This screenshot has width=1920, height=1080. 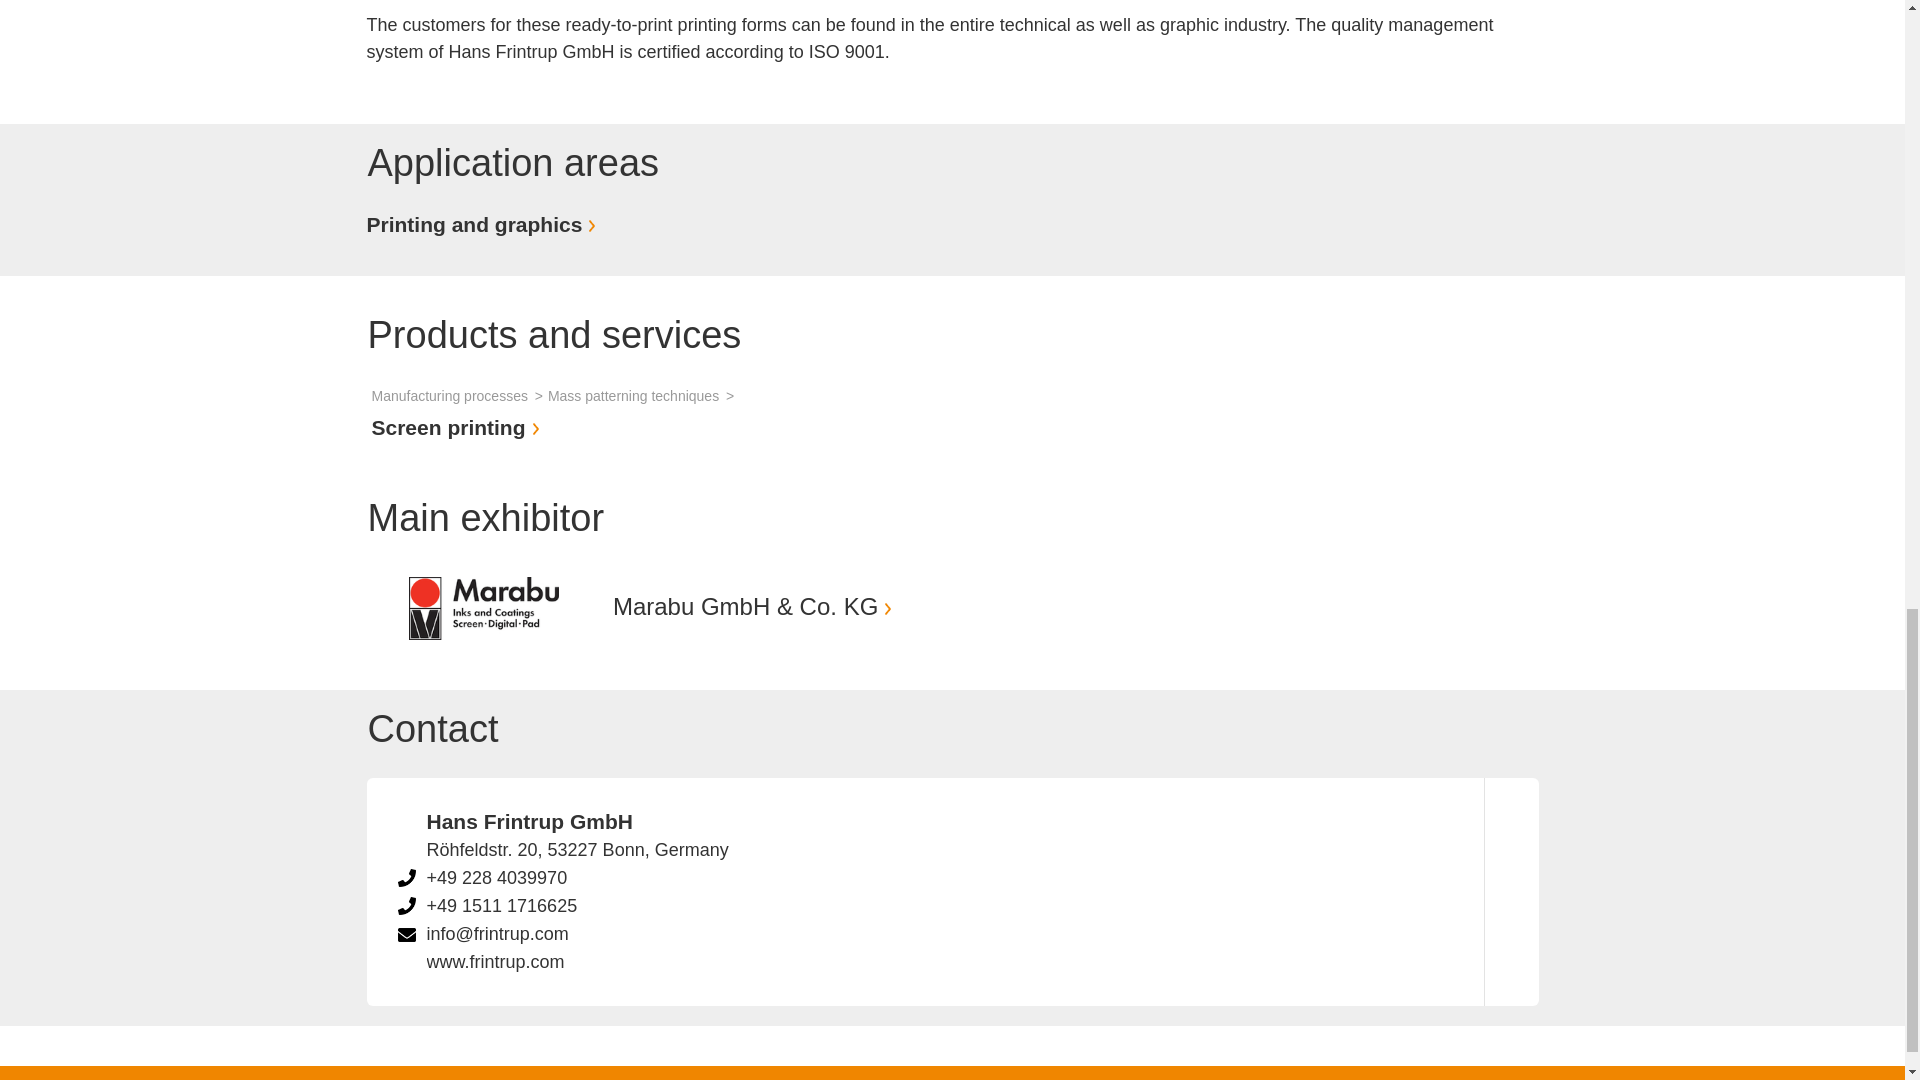 What do you see at coordinates (643, 396) in the screenshot?
I see `Mass patterning techniques` at bounding box center [643, 396].